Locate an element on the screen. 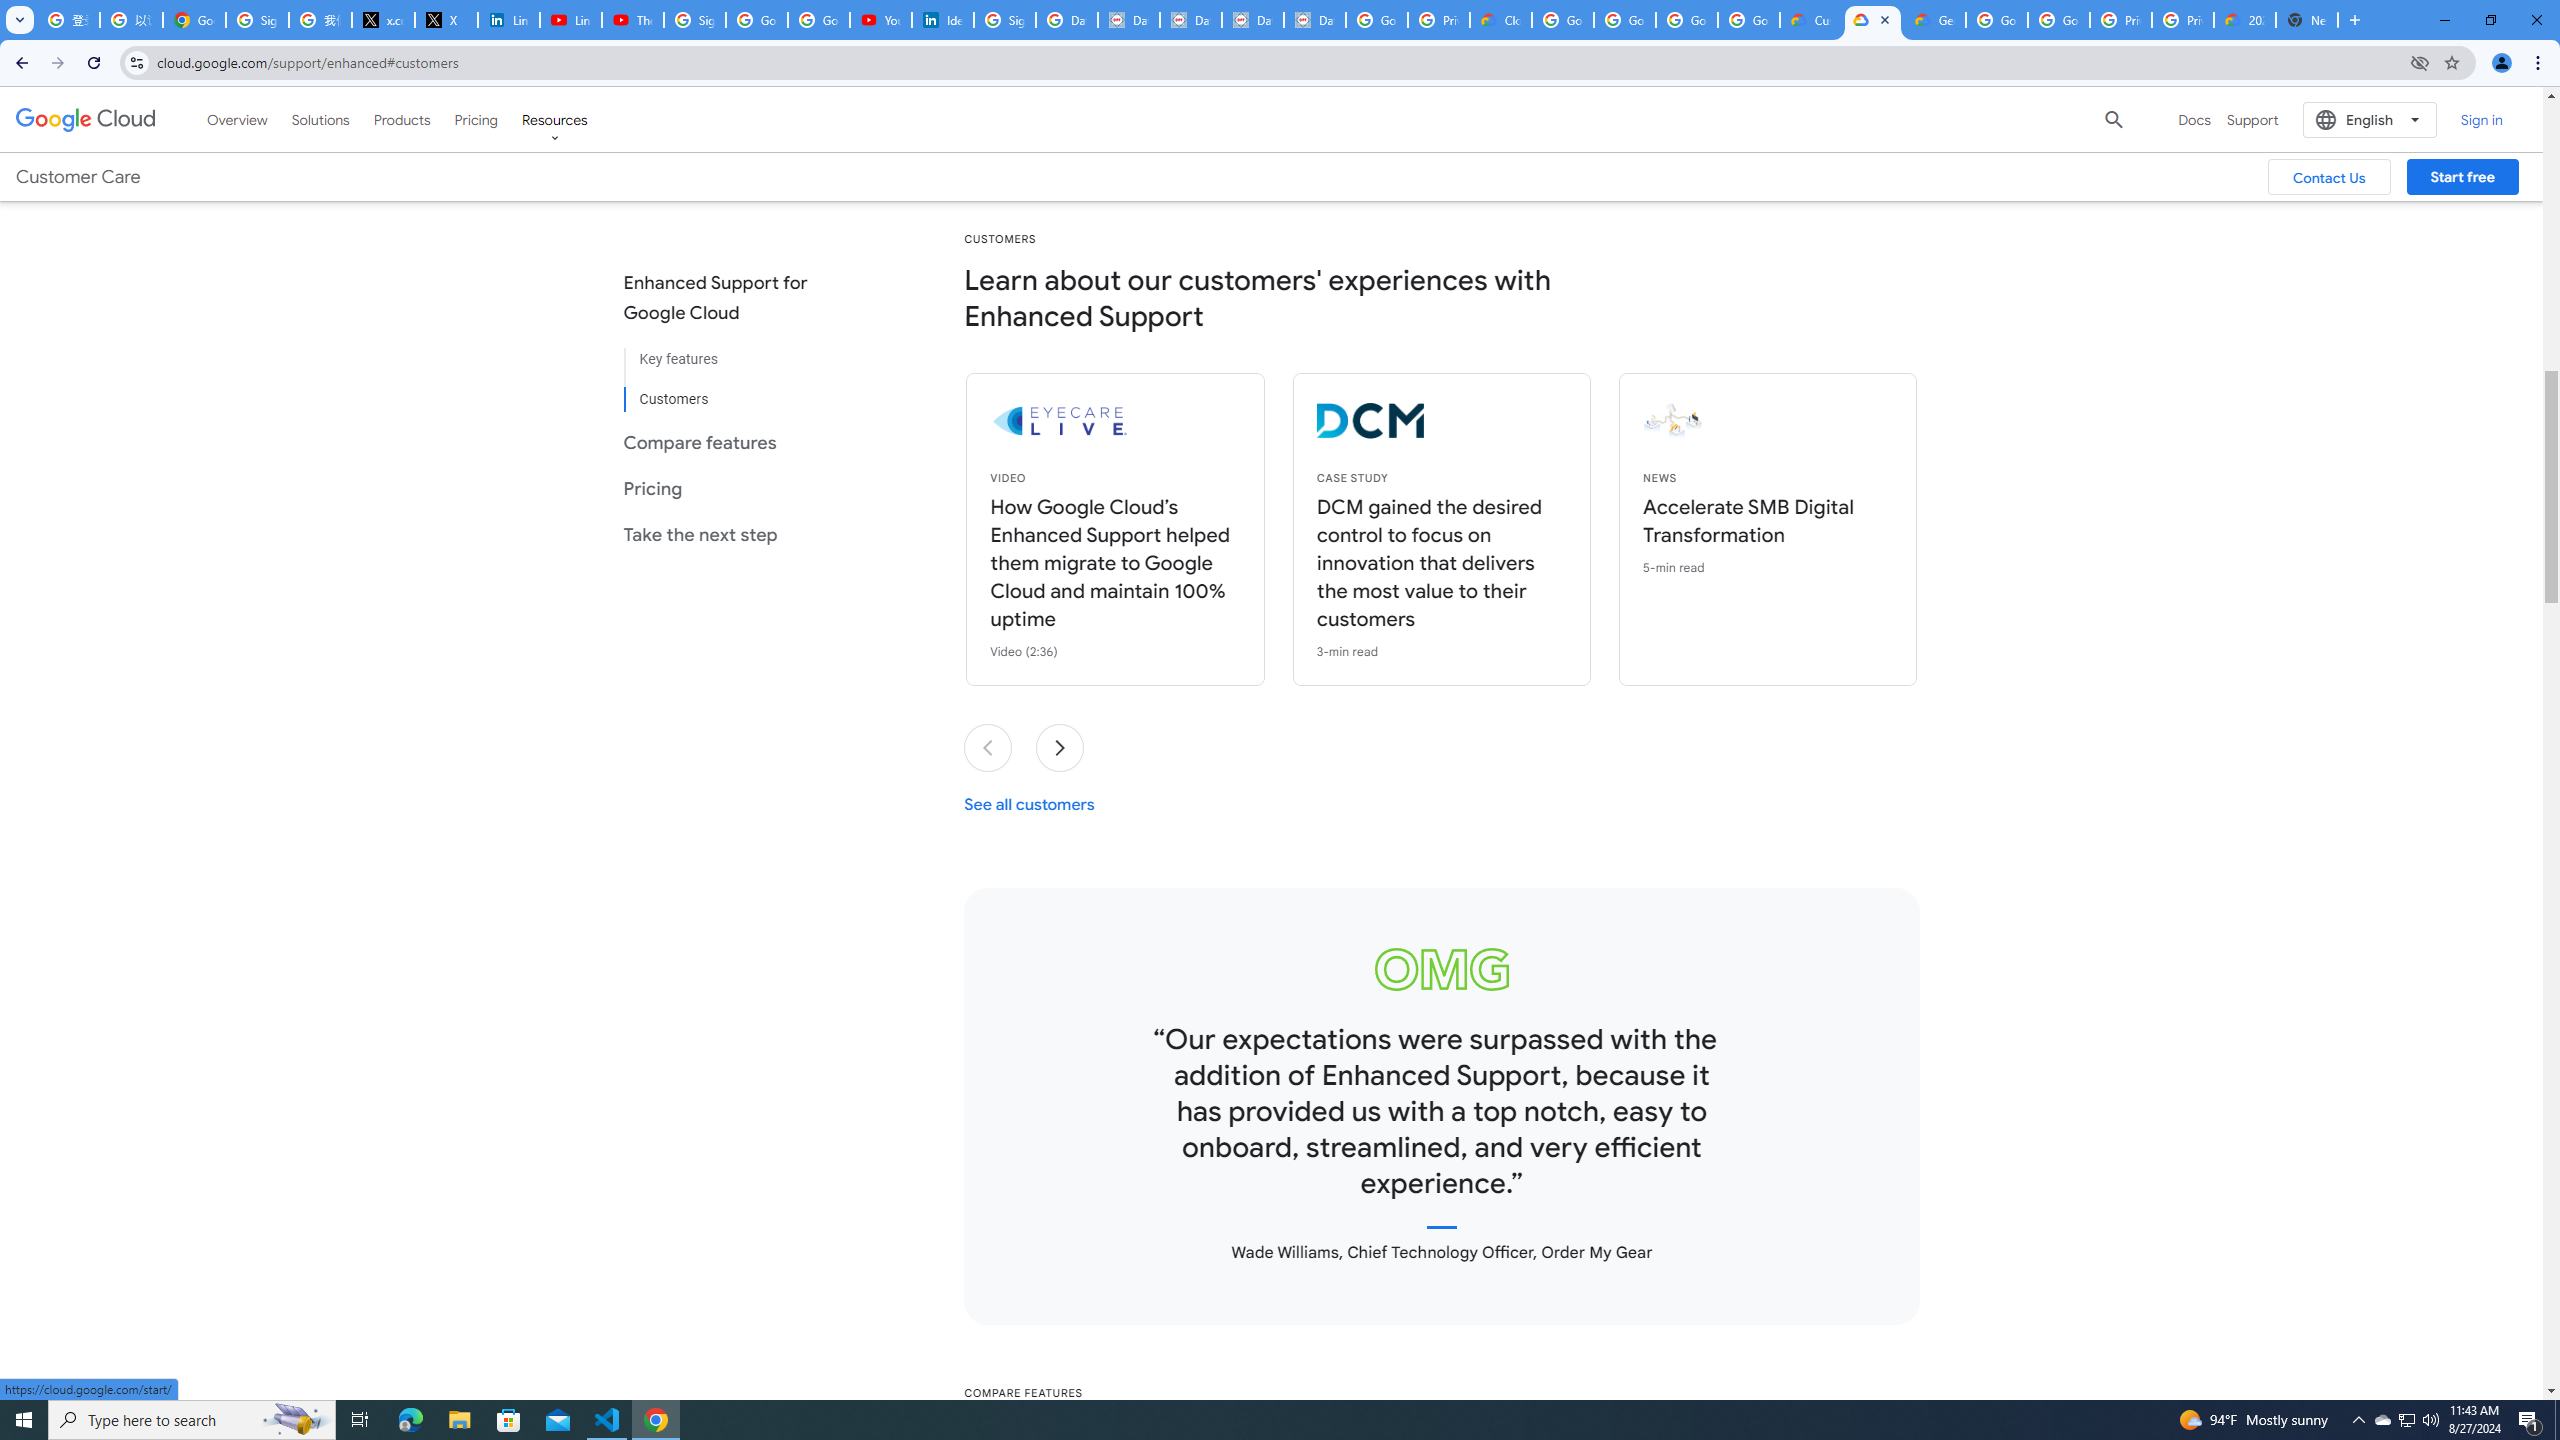  Cloud Data Processing Addendum | Google Cloud is located at coordinates (1501, 20).